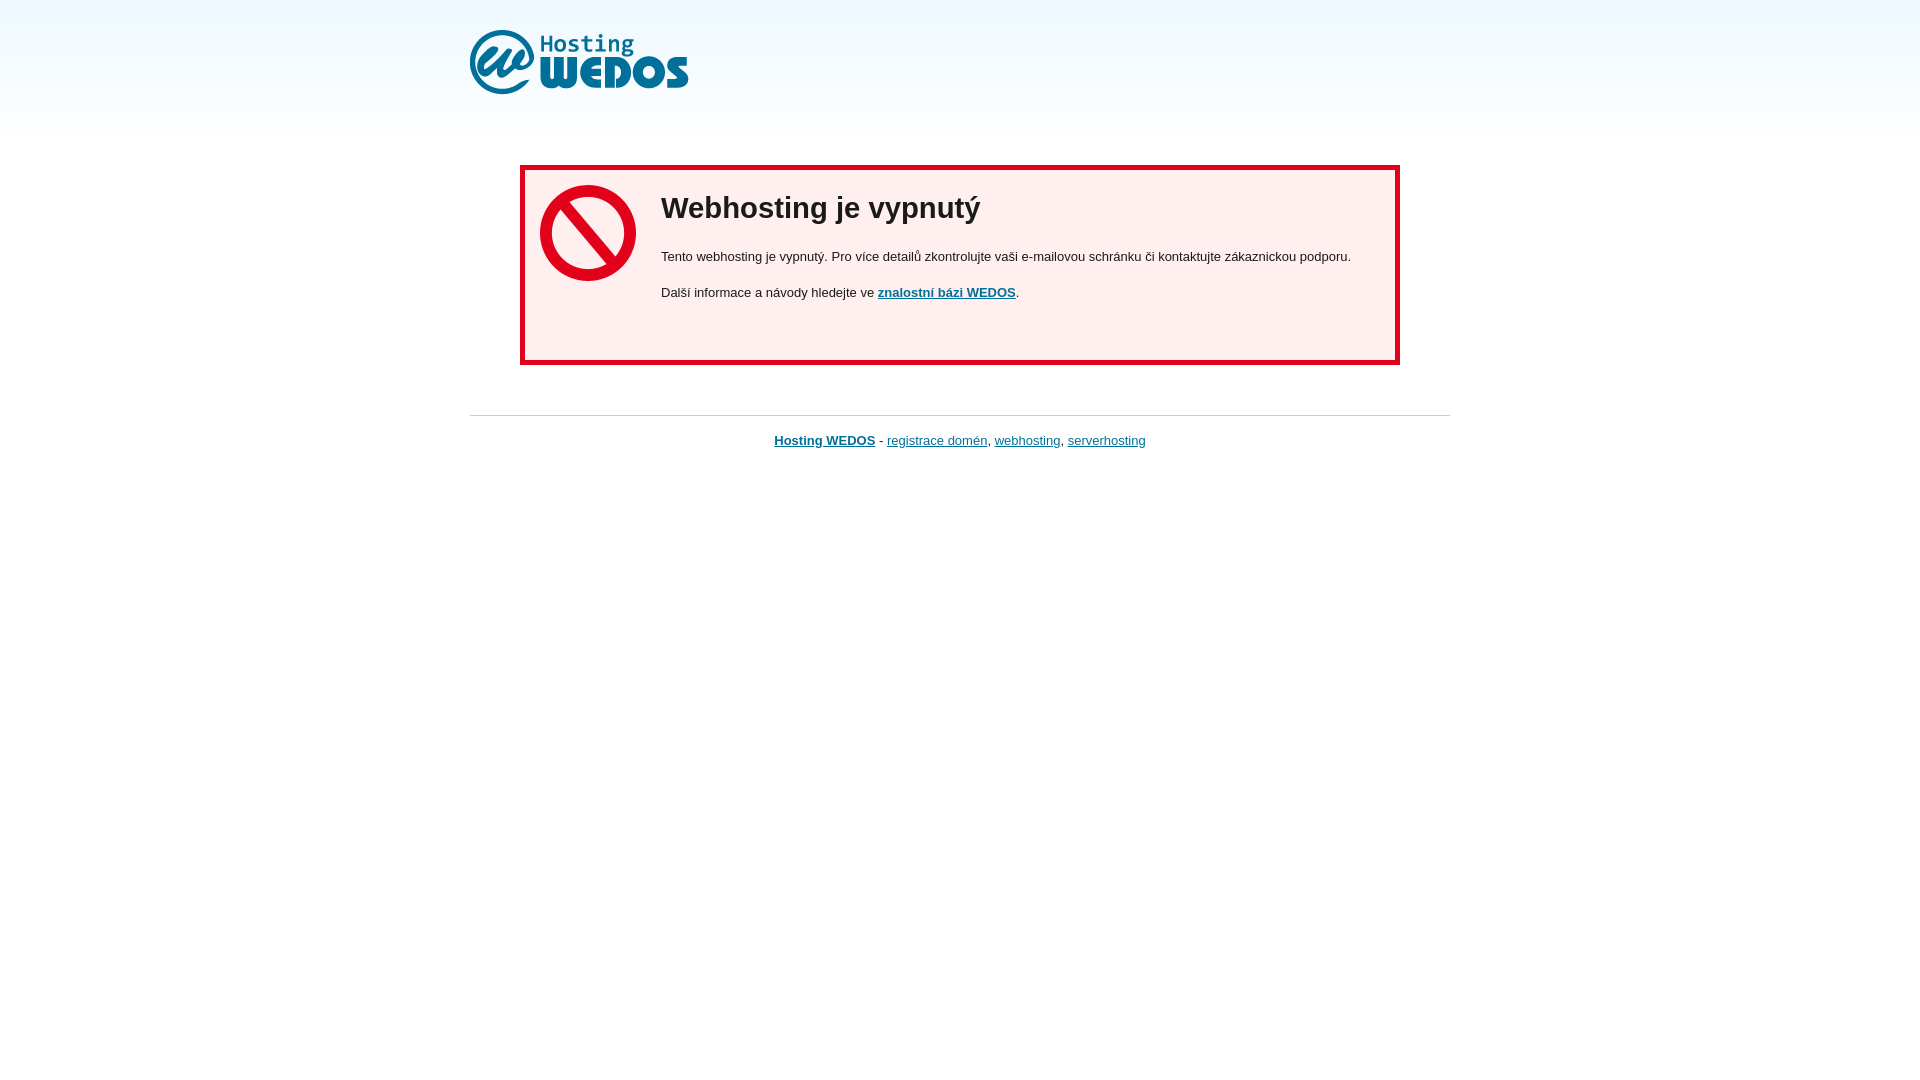  Describe the element at coordinates (1028, 440) in the screenshot. I see `webhosting` at that location.